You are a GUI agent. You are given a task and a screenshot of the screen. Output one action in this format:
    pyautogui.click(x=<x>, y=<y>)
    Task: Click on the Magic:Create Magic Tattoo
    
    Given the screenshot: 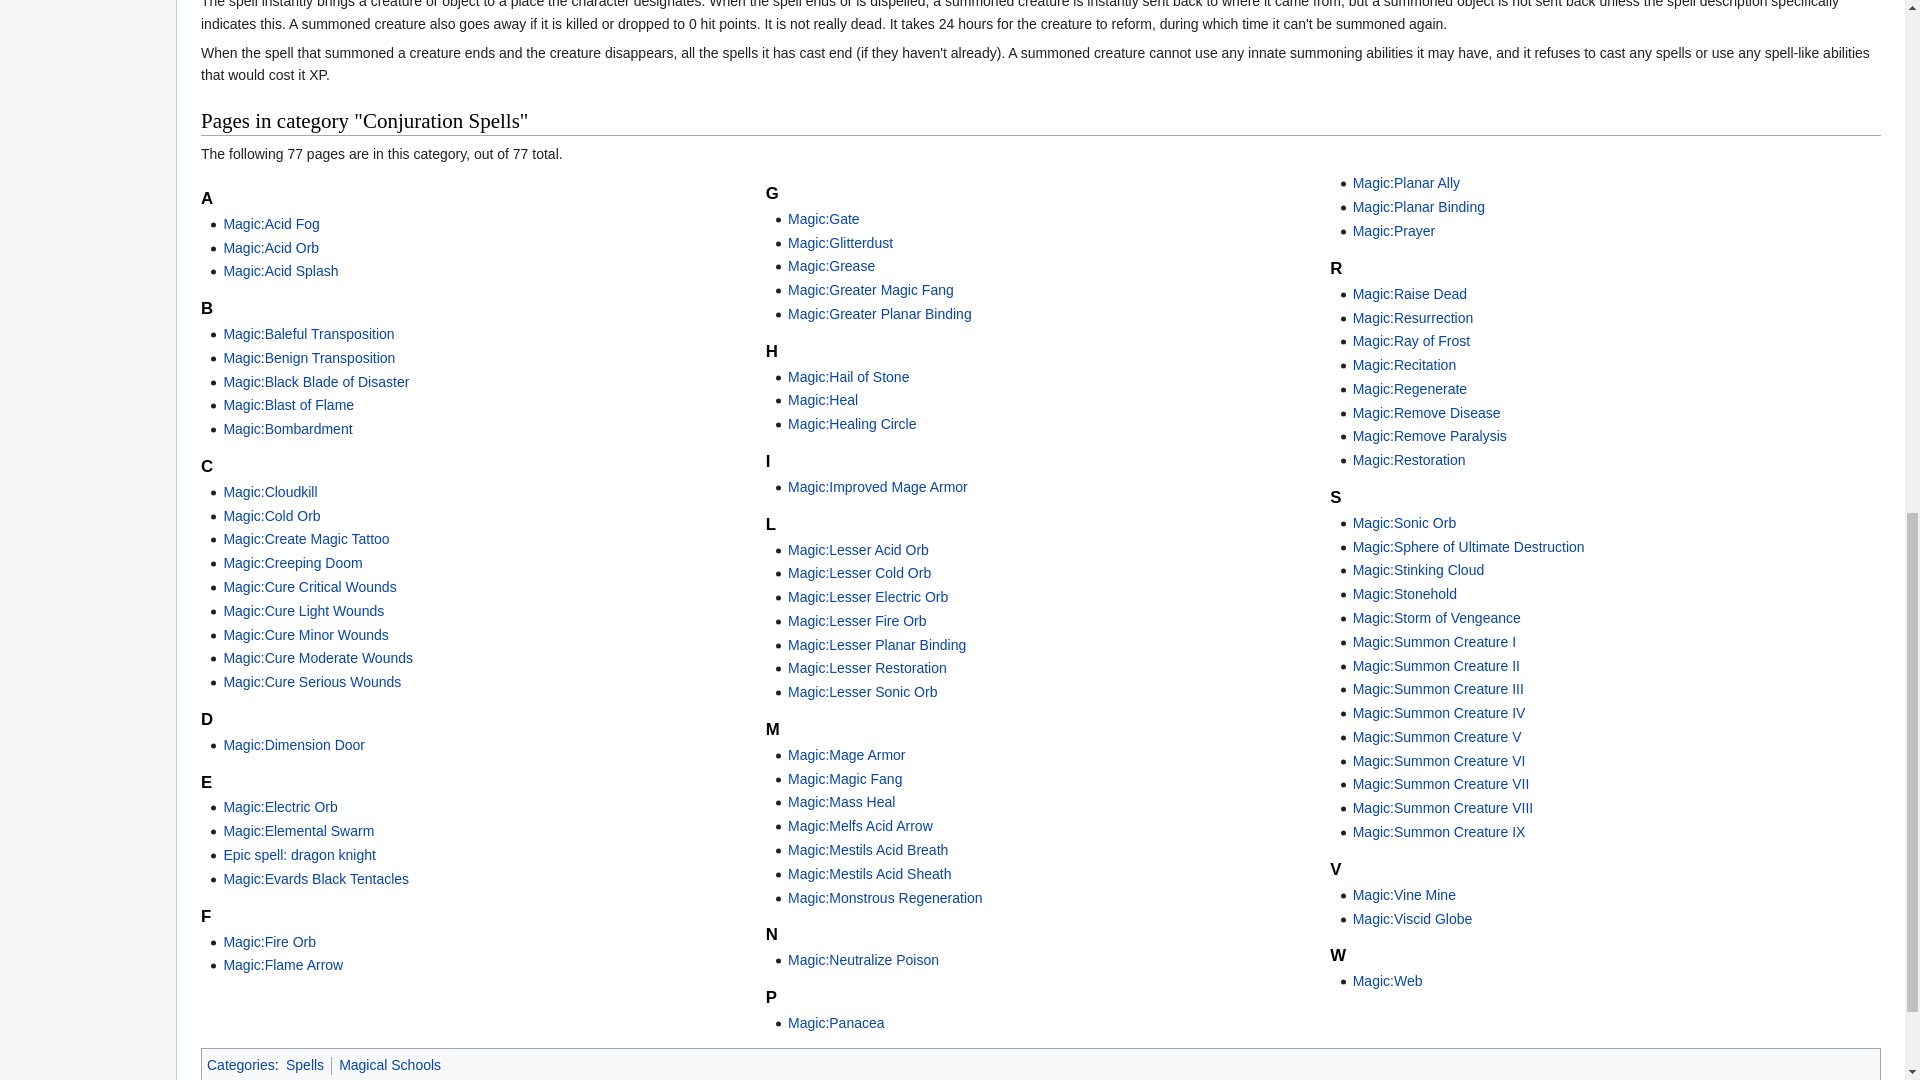 What is the action you would take?
    pyautogui.click(x=306, y=538)
    